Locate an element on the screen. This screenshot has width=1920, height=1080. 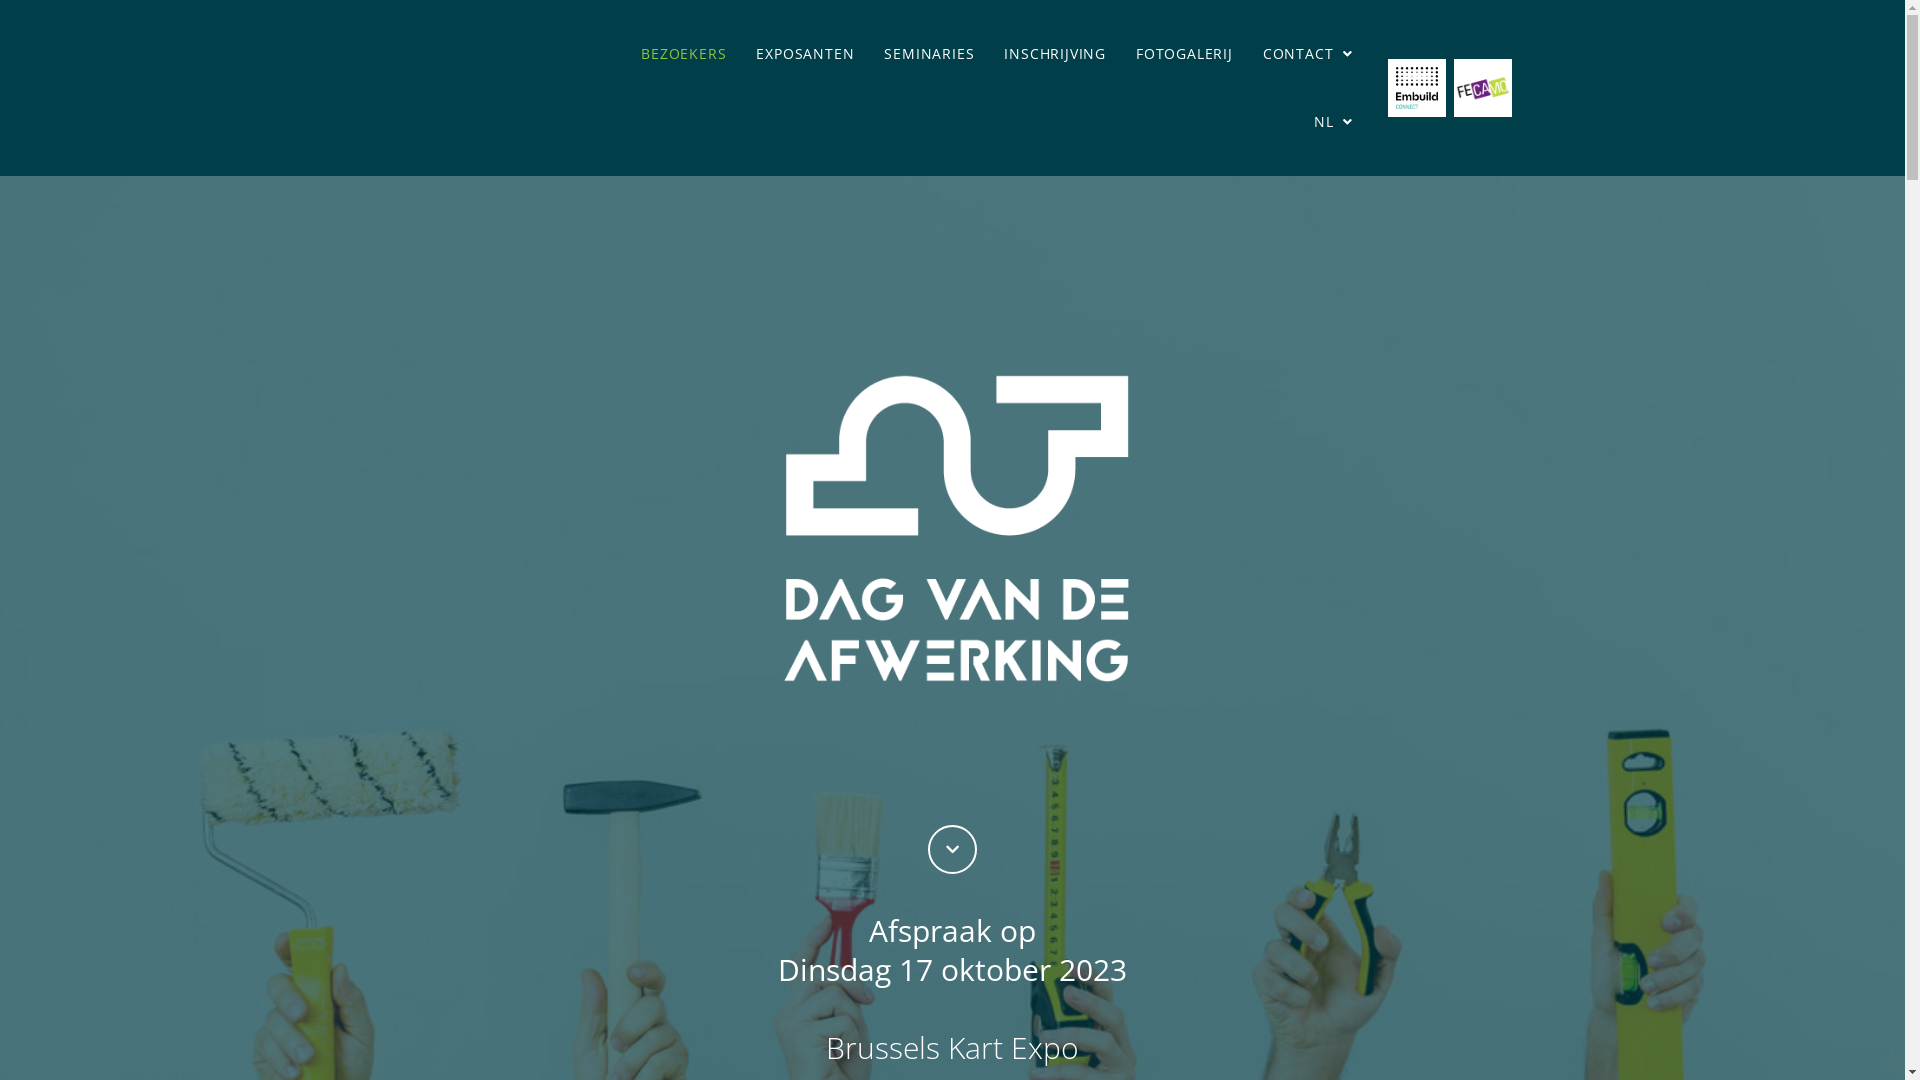
INSCHRIJVING is located at coordinates (1055, 54).